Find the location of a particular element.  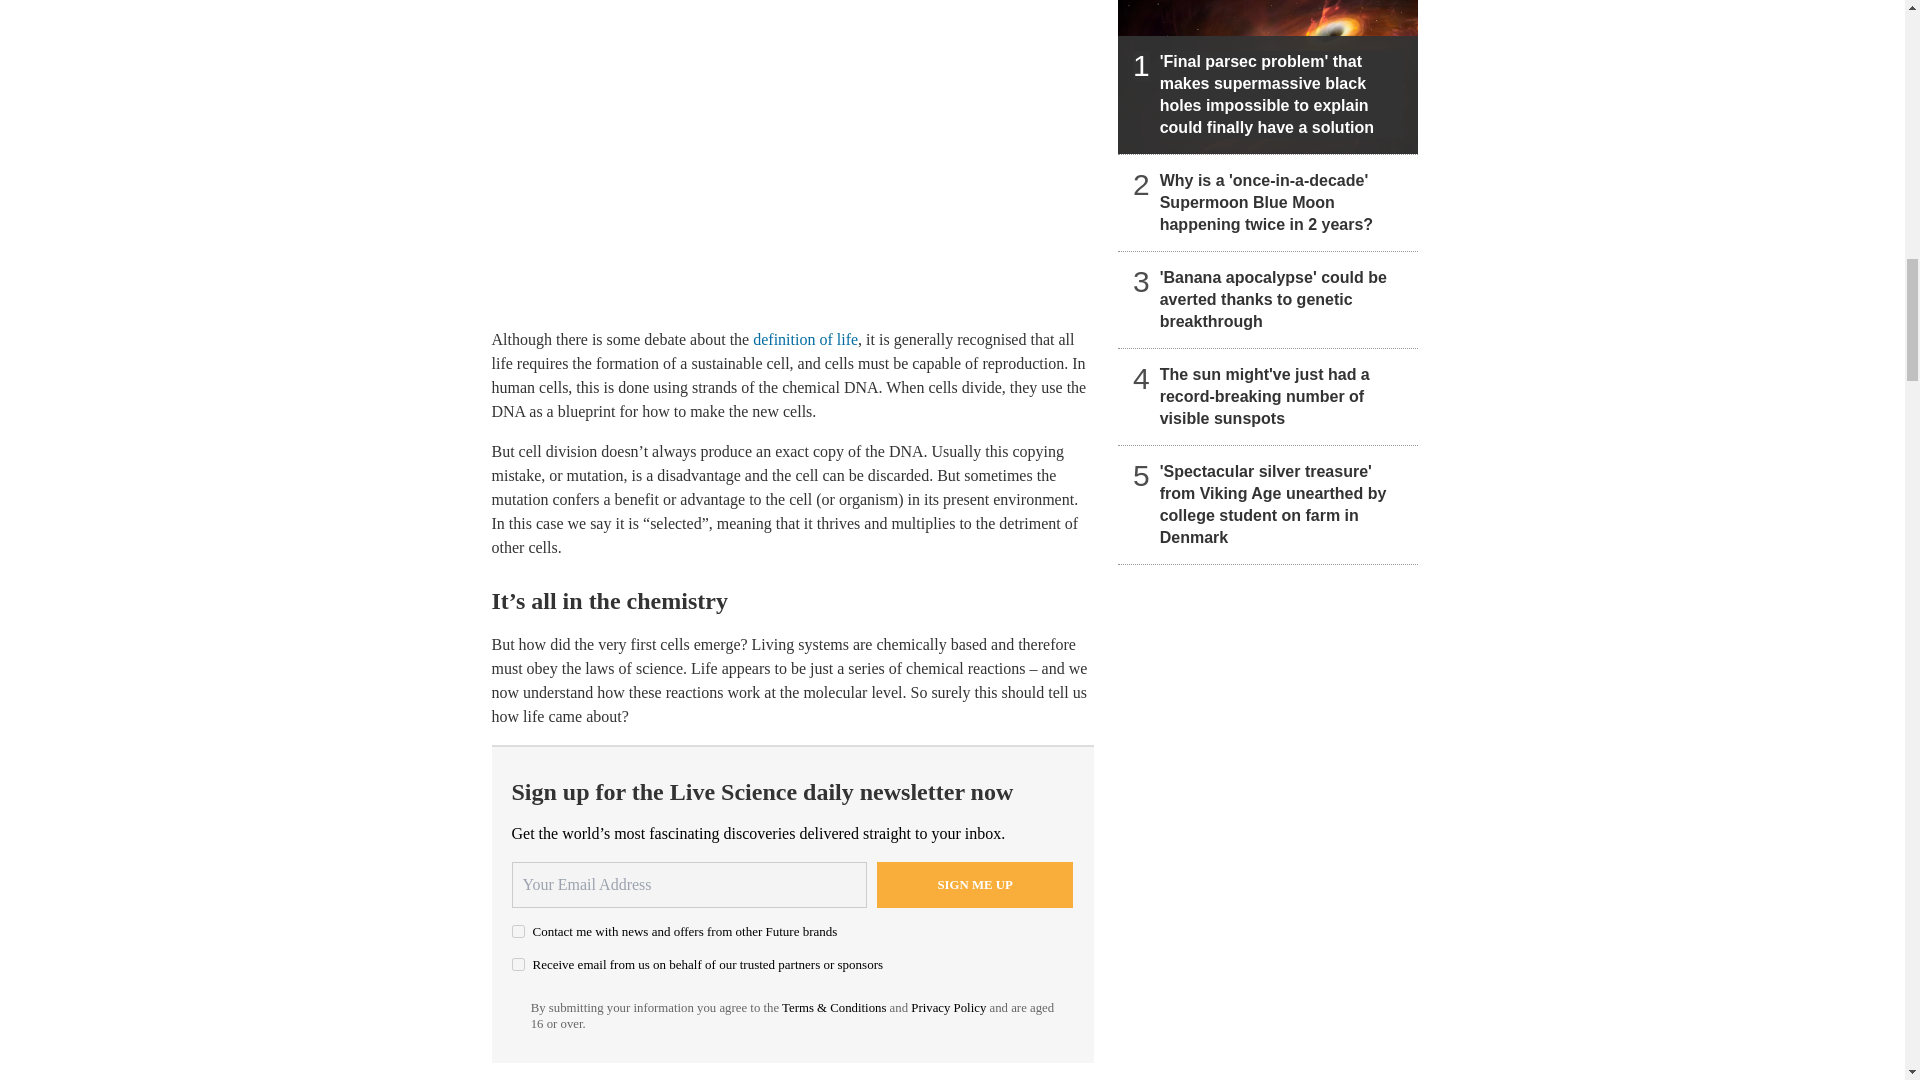

on is located at coordinates (518, 964).